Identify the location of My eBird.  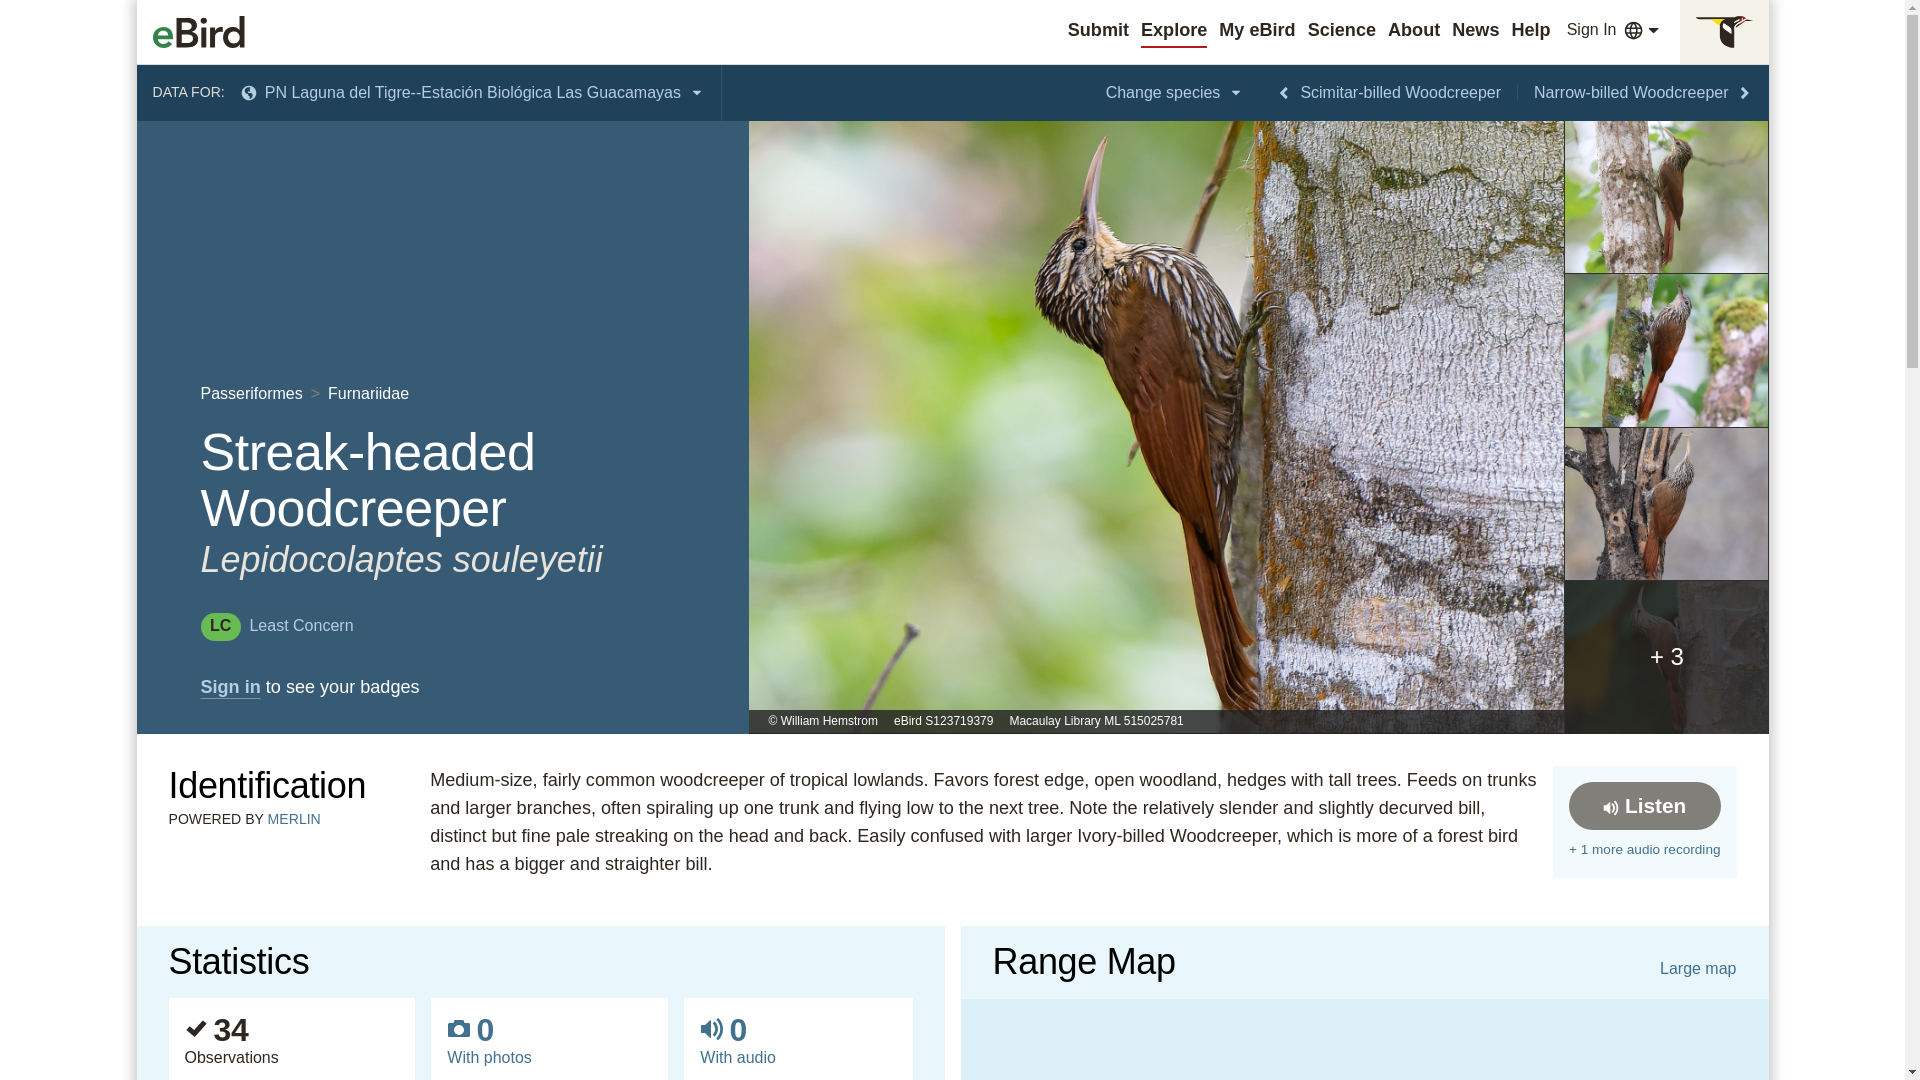
(1256, 30).